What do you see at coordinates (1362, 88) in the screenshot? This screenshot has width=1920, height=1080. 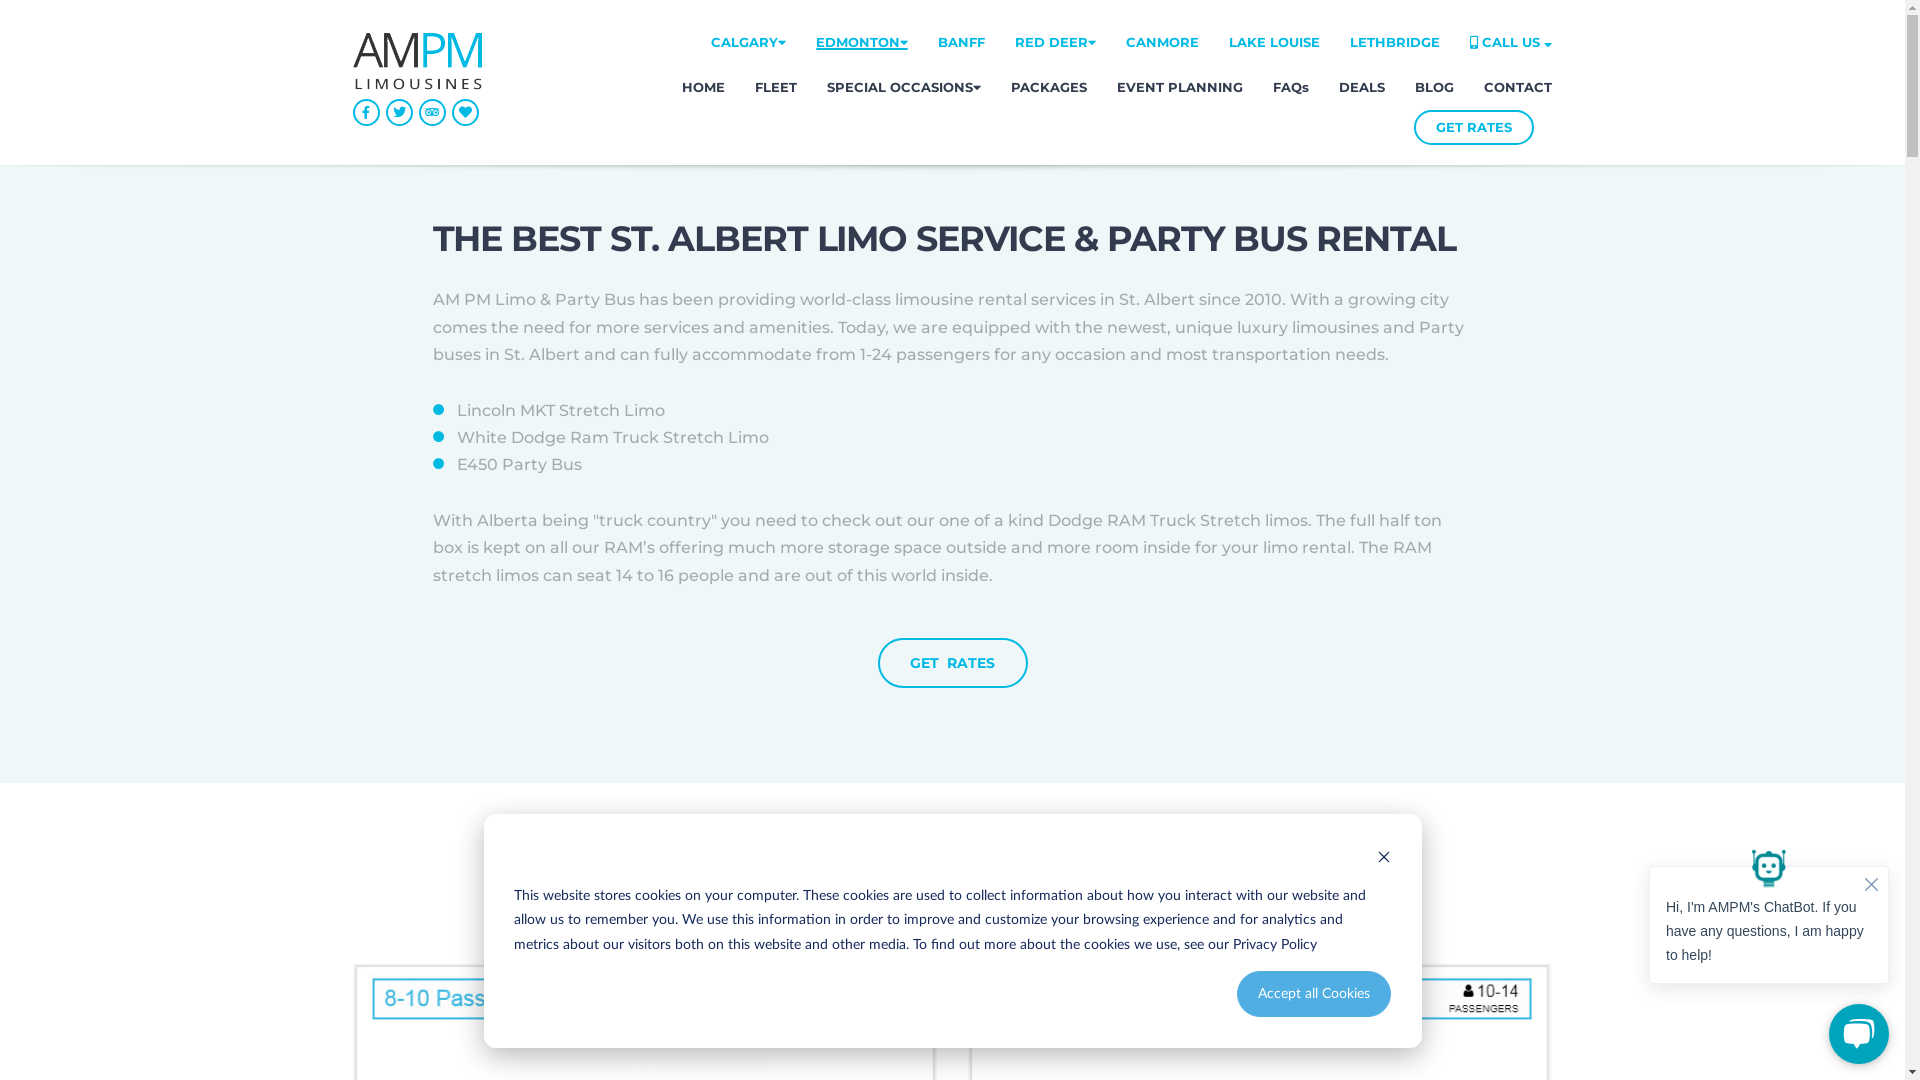 I see `DEALS` at bounding box center [1362, 88].